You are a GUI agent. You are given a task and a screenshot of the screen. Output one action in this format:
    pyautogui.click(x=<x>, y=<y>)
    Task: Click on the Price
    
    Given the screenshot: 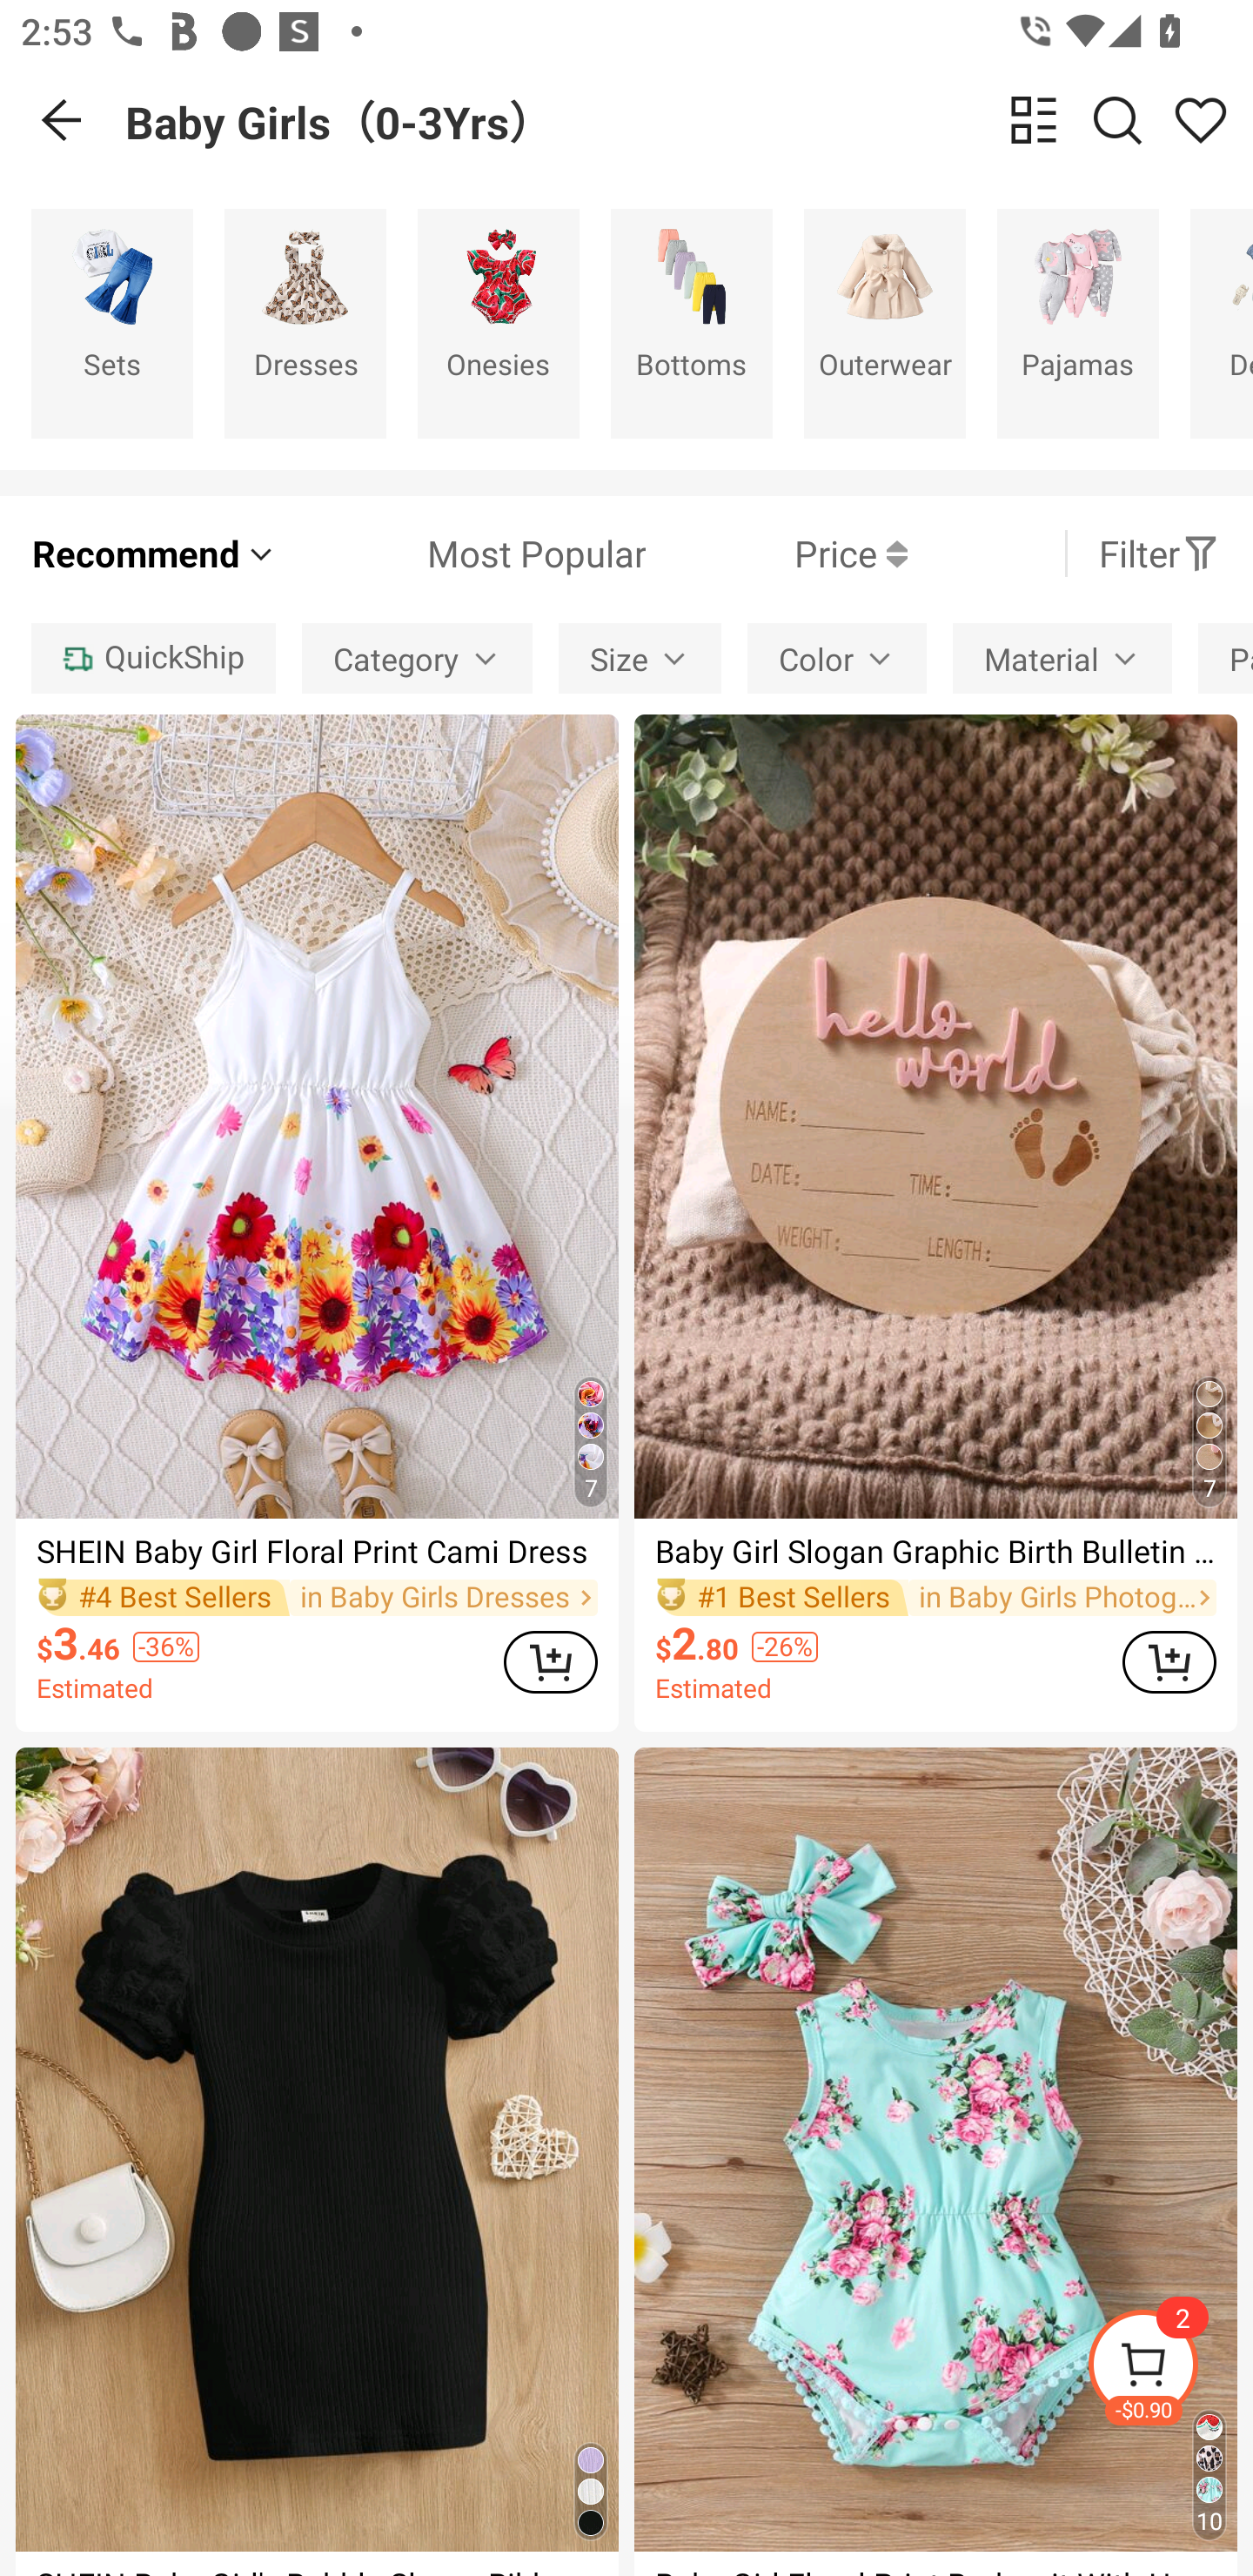 What is the action you would take?
    pyautogui.click(x=776, y=553)
    